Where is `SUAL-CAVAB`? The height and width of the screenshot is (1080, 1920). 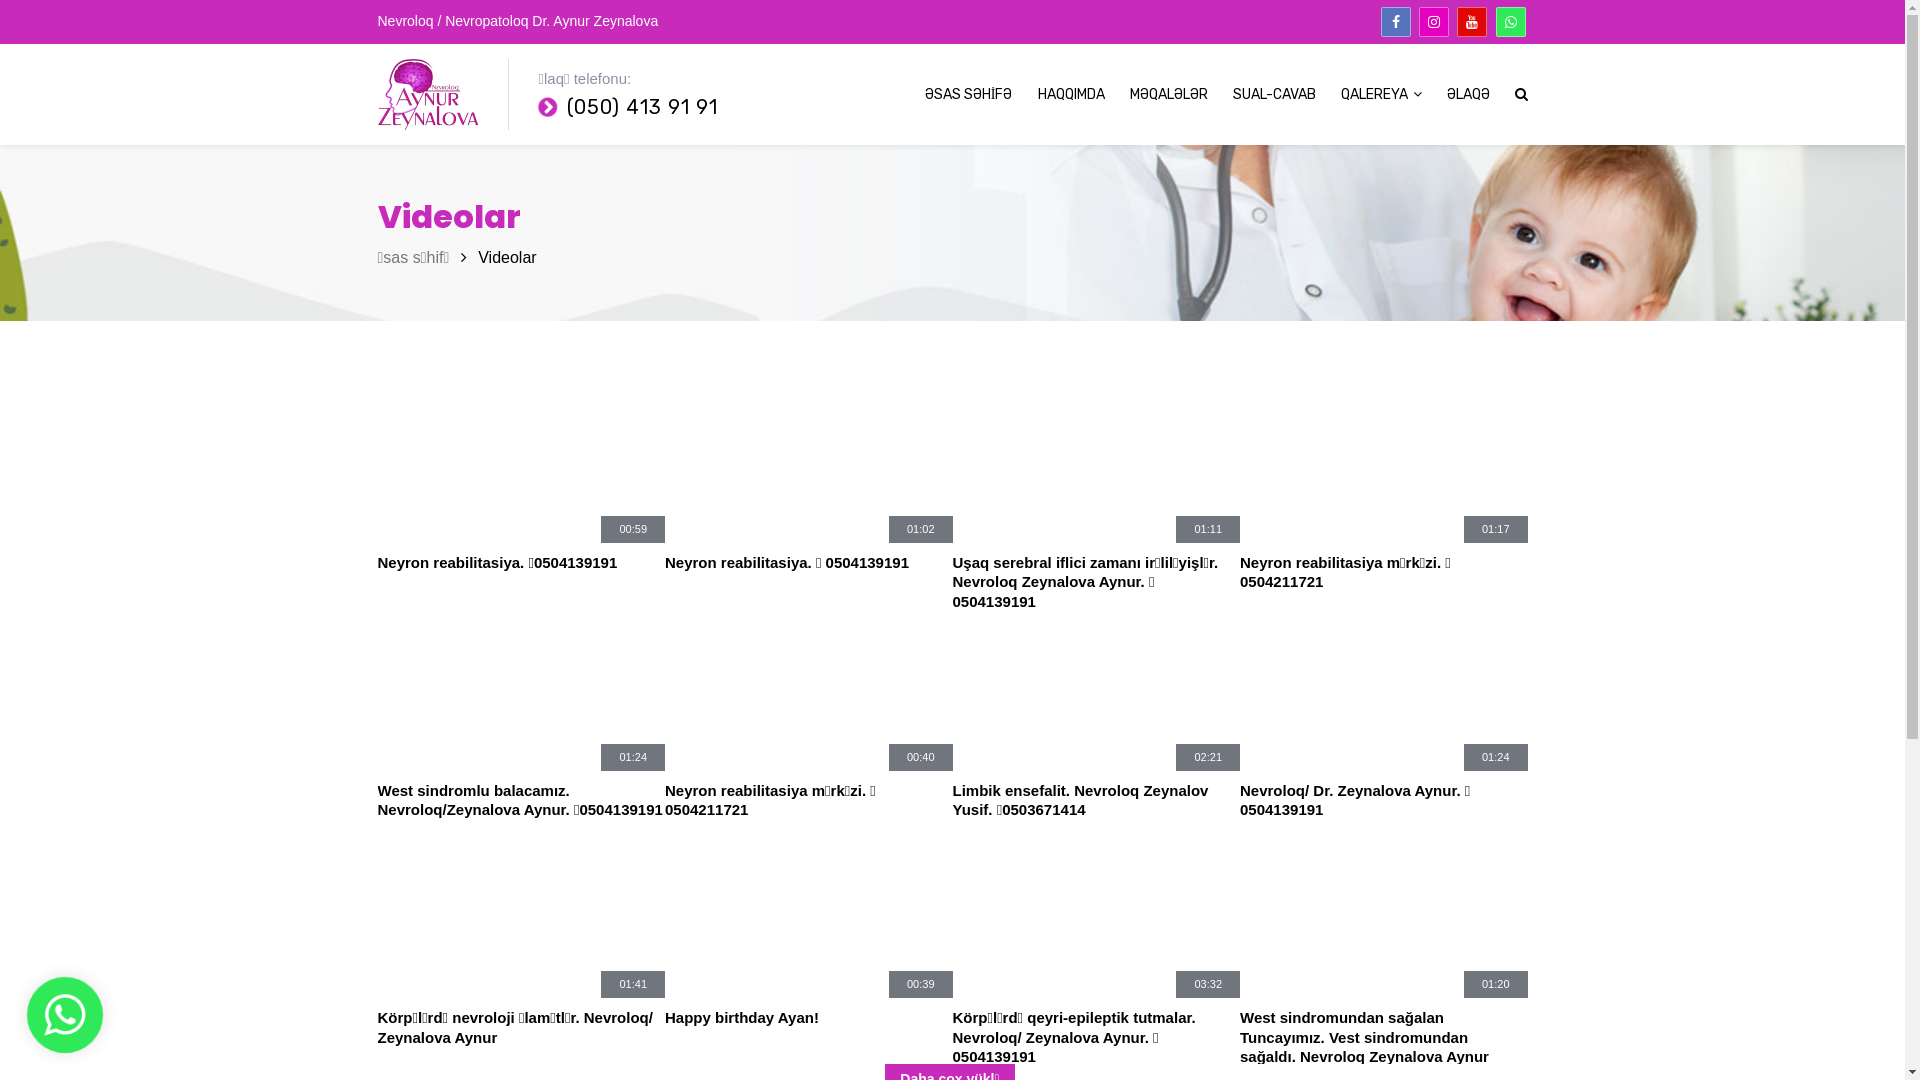 SUAL-CAVAB is located at coordinates (1274, 95).